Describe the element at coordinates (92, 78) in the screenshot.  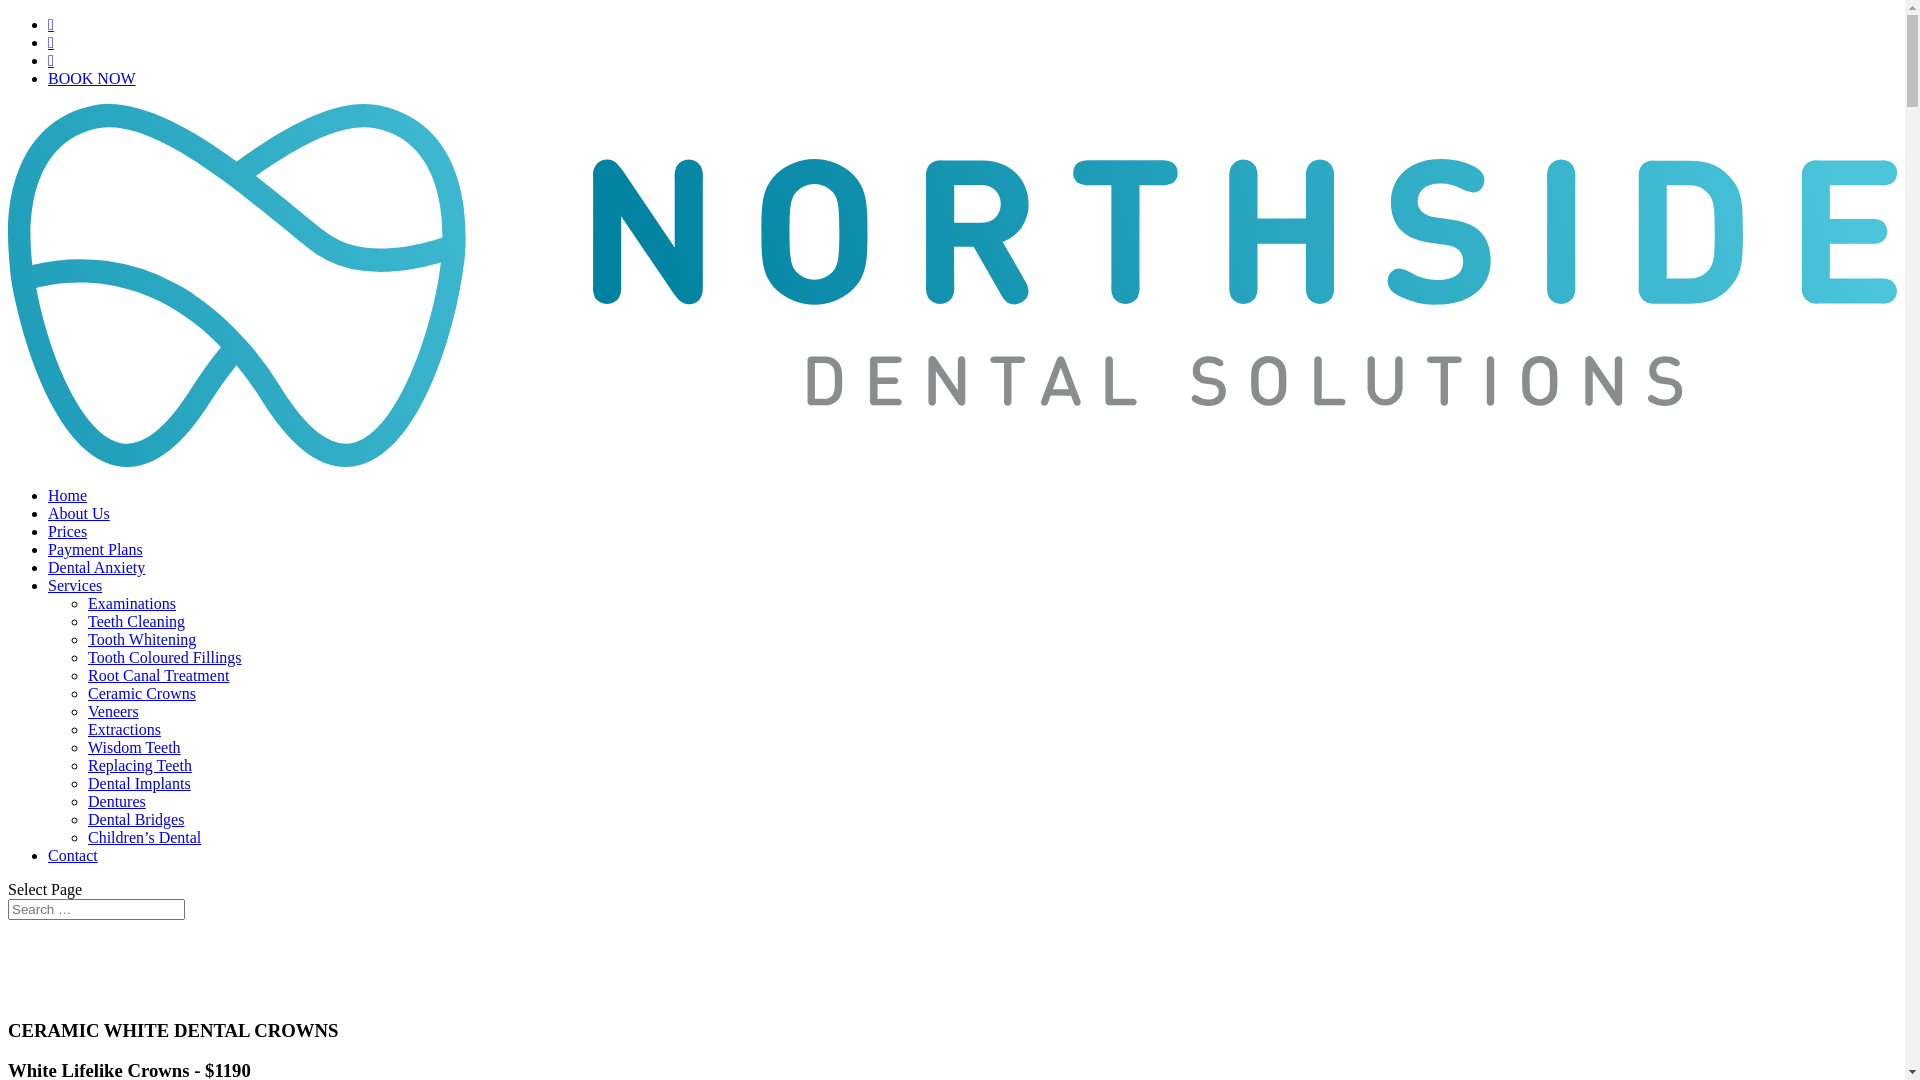
I see `BOOK NOW` at that location.